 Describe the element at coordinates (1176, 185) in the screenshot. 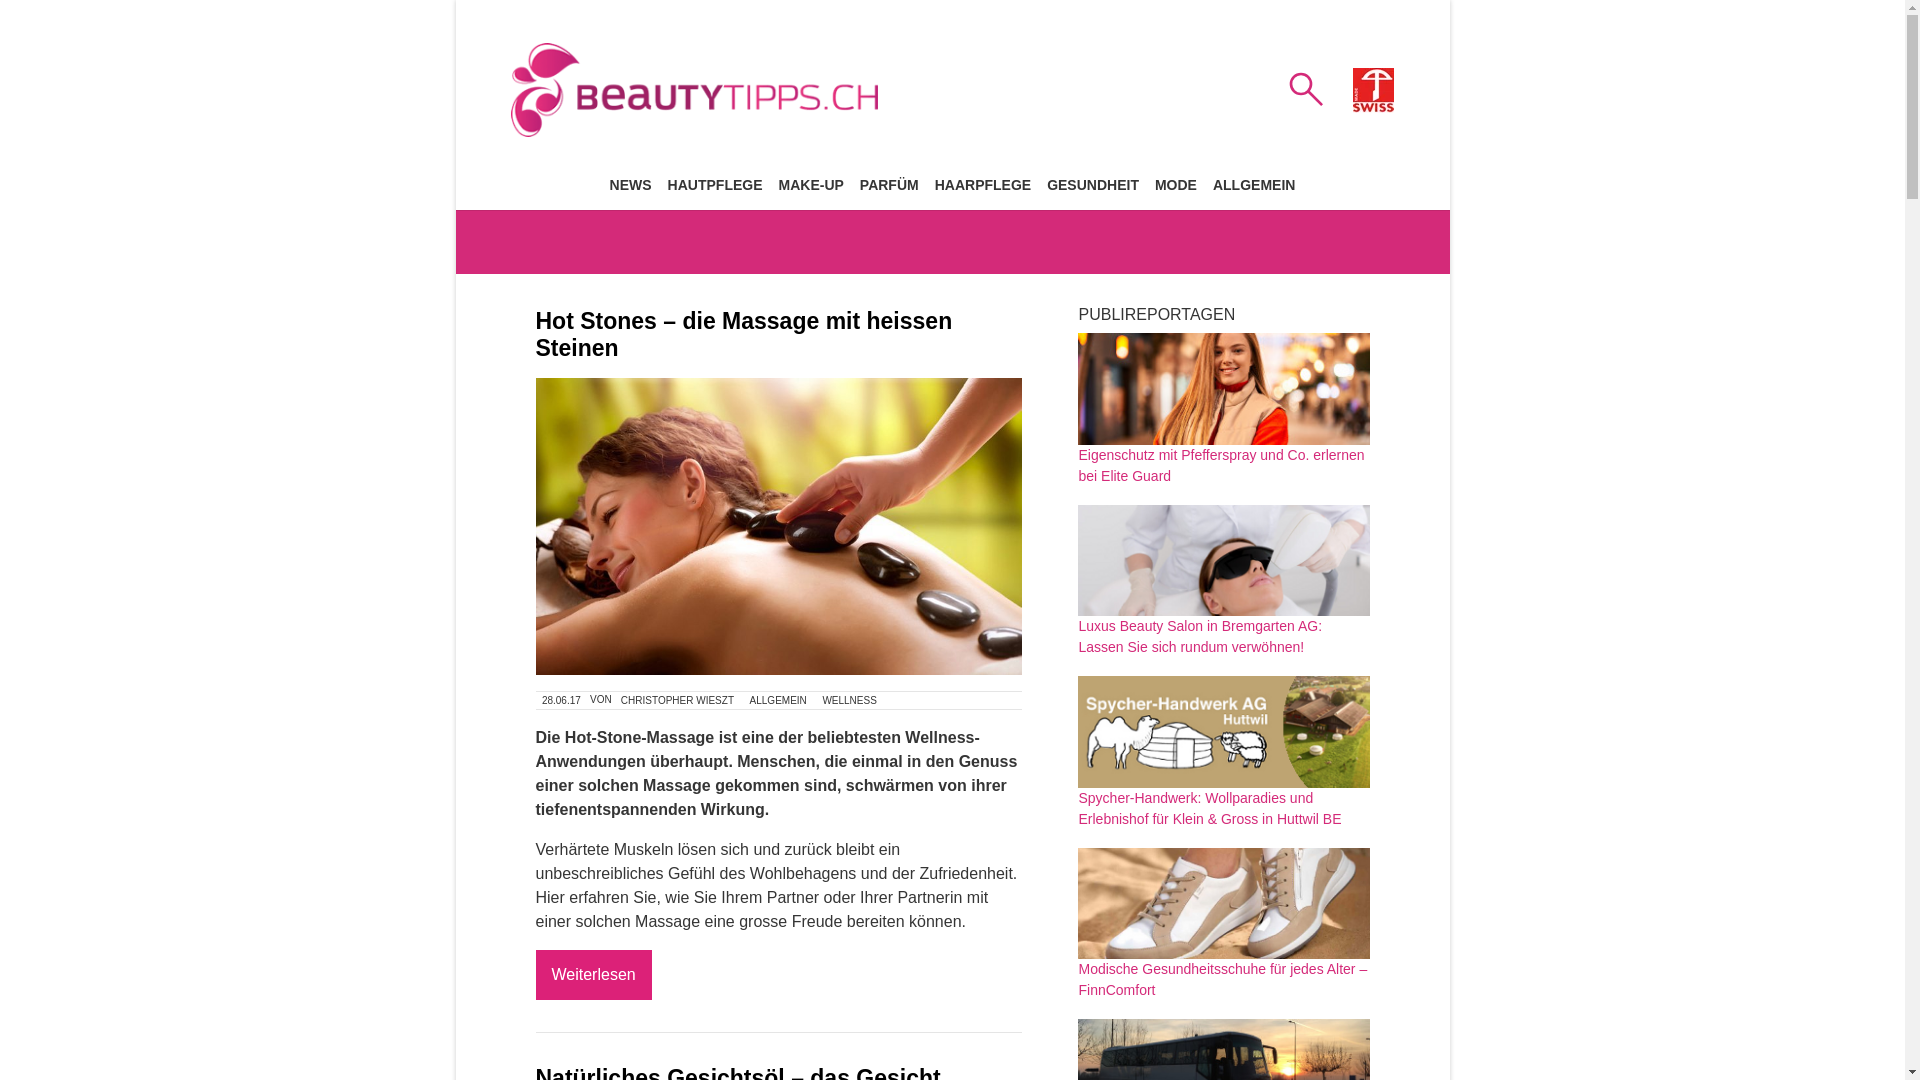

I see `MODE` at that location.